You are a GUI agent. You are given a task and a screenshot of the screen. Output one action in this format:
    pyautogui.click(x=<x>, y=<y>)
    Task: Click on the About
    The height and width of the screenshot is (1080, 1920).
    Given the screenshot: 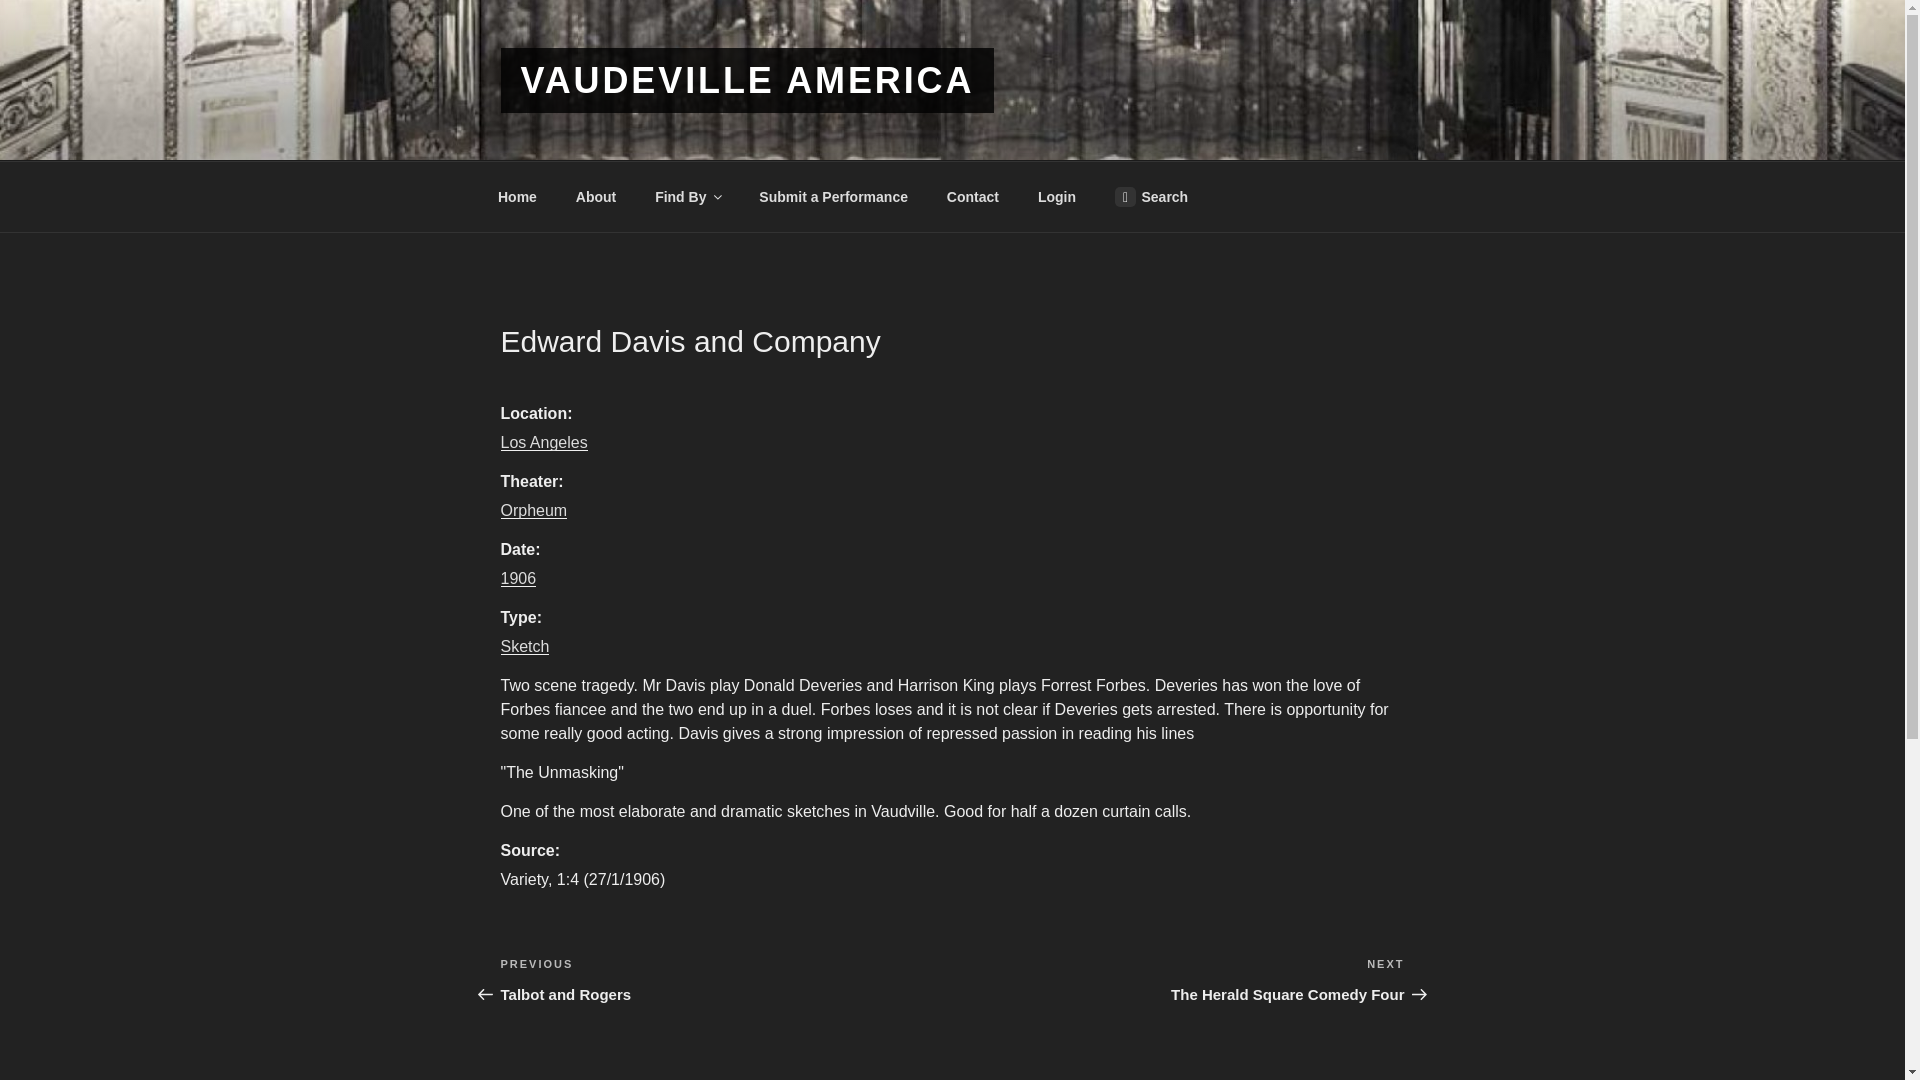 What is the action you would take?
    pyautogui.click(x=532, y=510)
    